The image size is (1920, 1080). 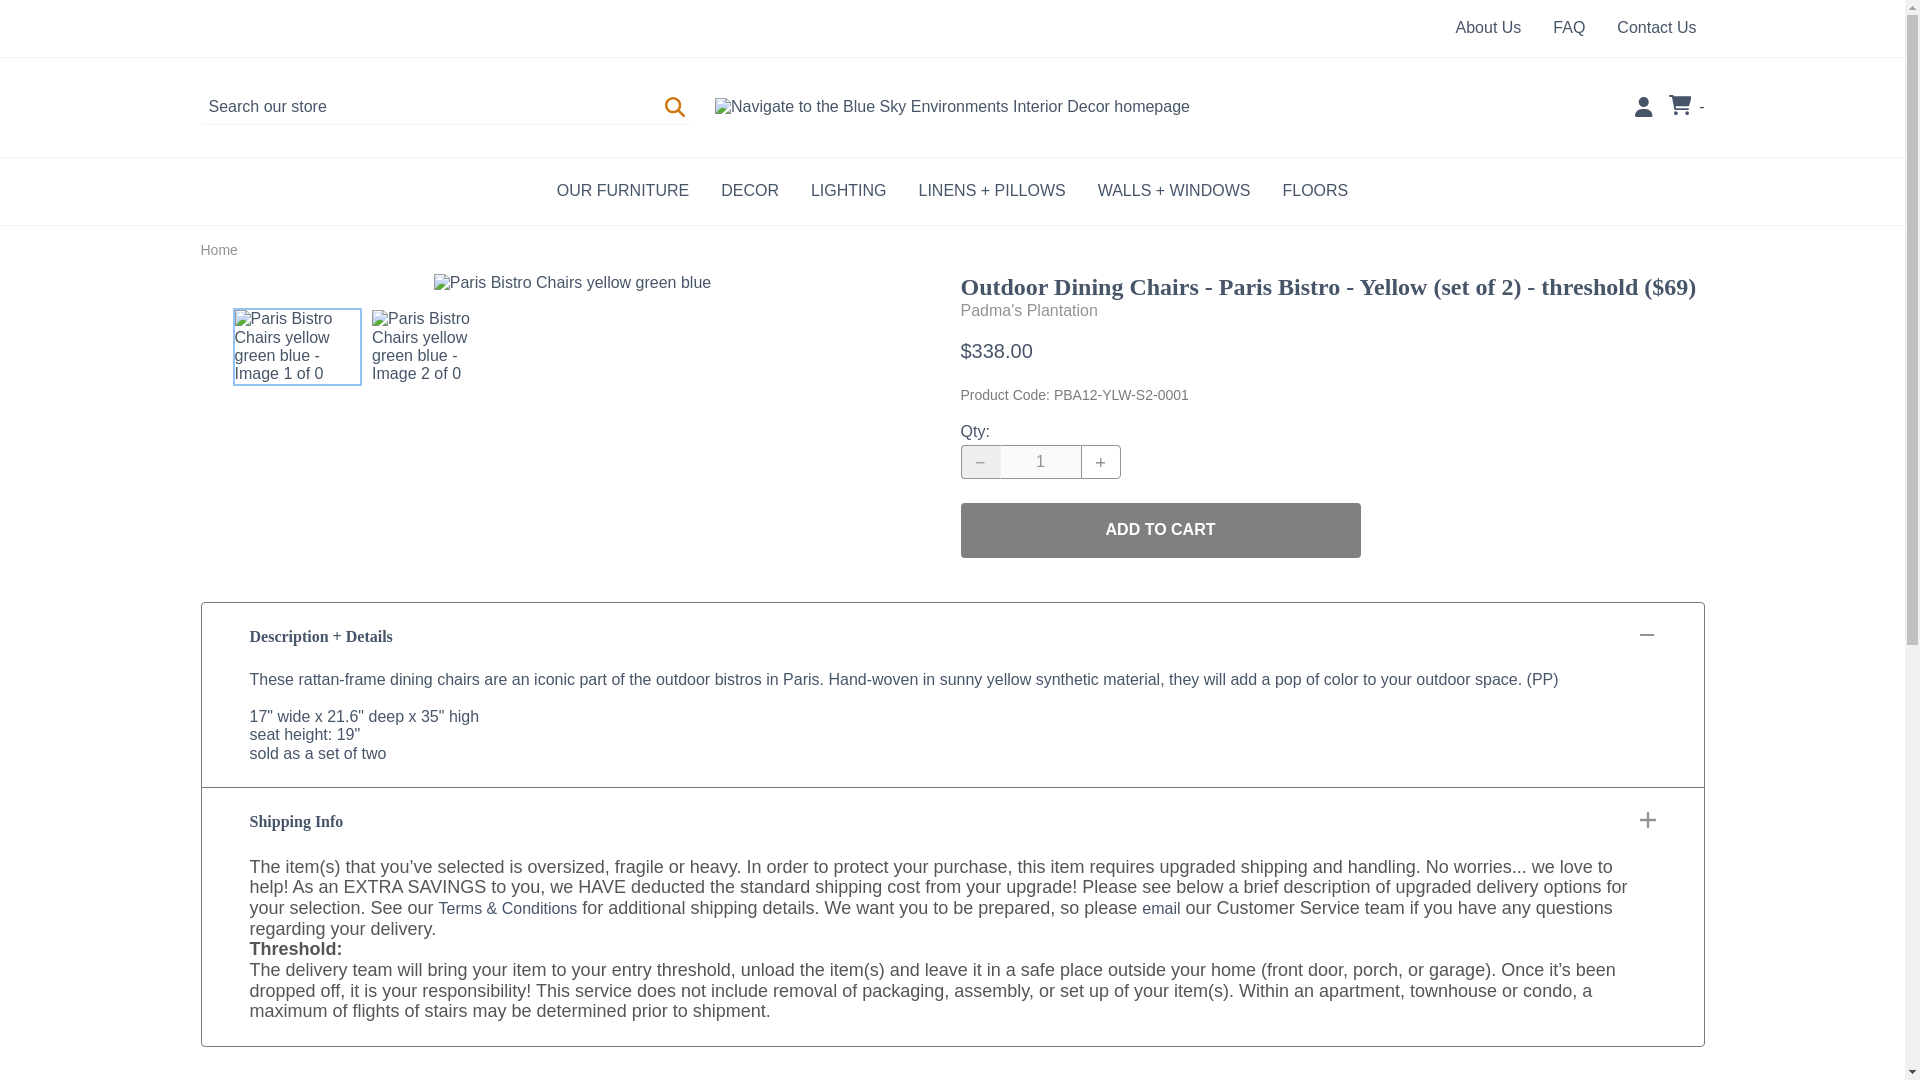 I want to click on View image 2, so click(x=434, y=346).